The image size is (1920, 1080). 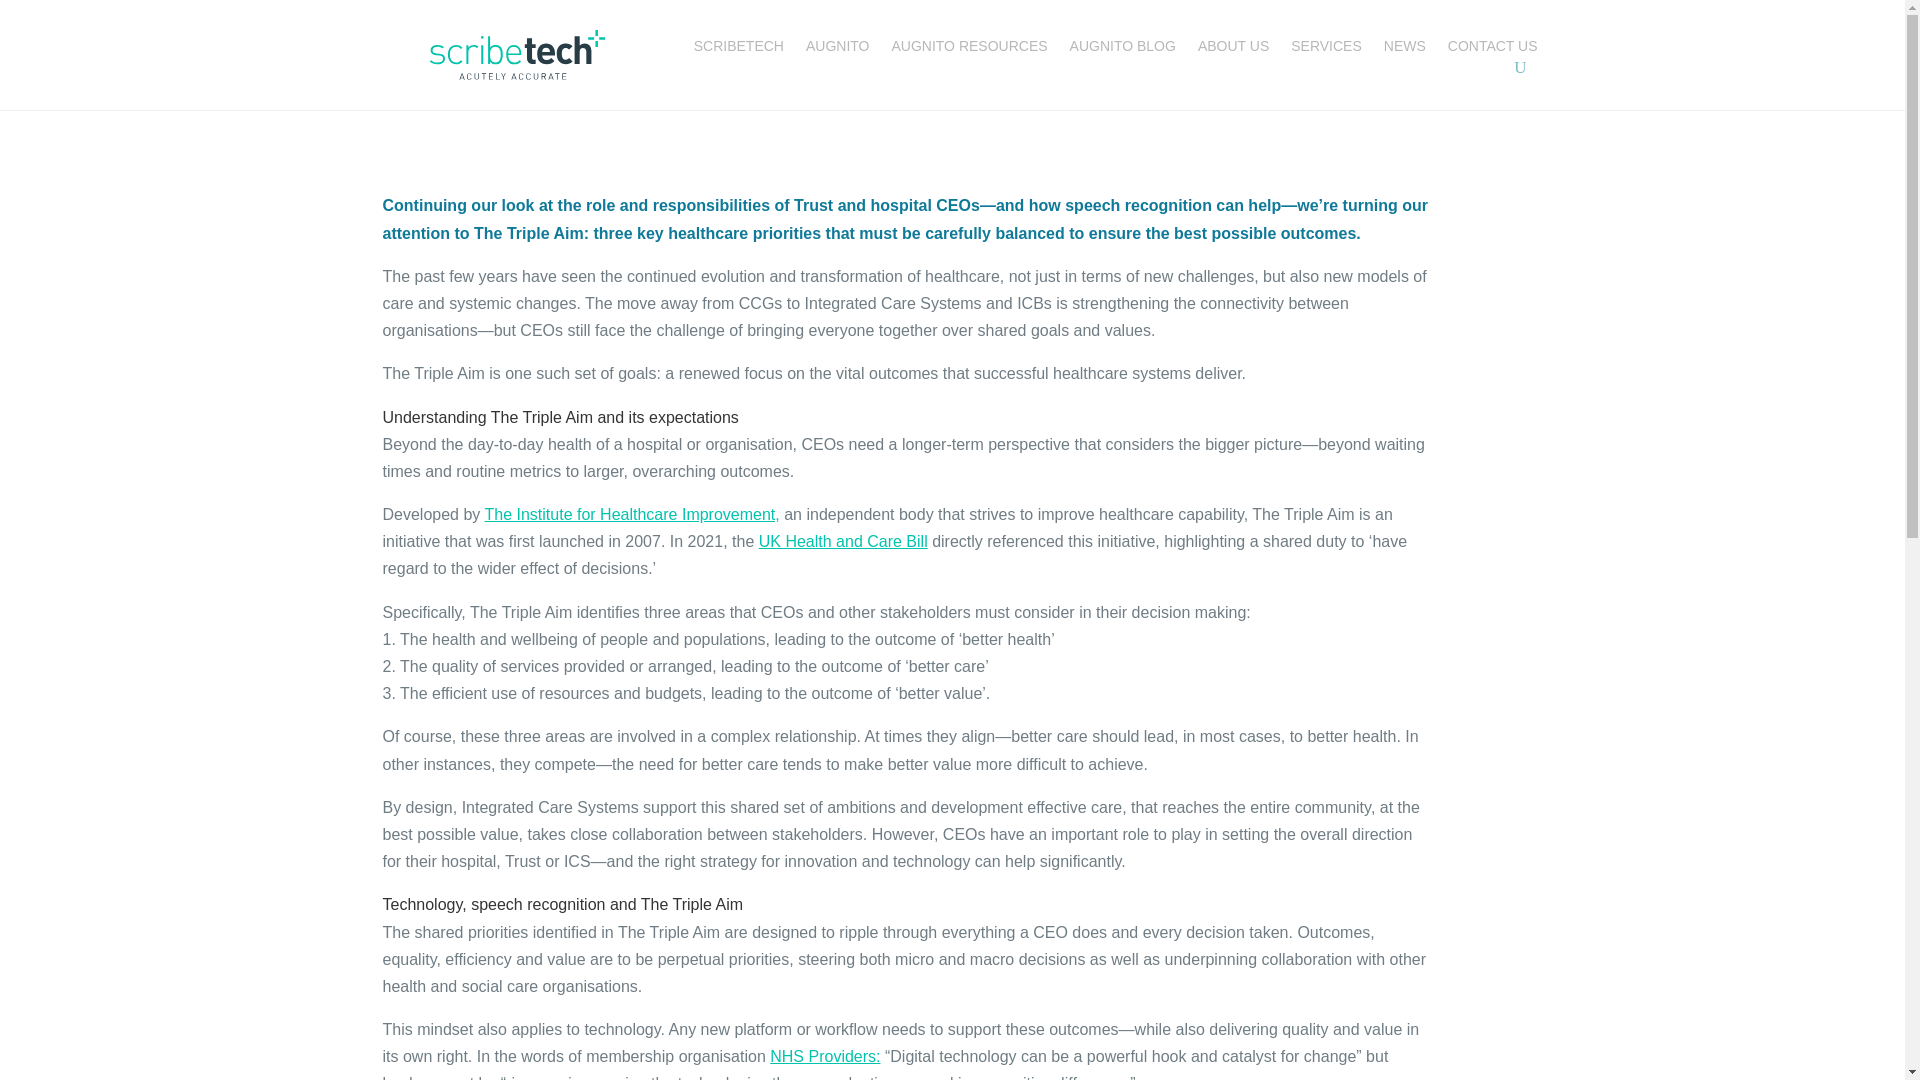 What do you see at coordinates (1122, 48) in the screenshot?
I see `AUGNITO BLOG` at bounding box center [1122, 48].